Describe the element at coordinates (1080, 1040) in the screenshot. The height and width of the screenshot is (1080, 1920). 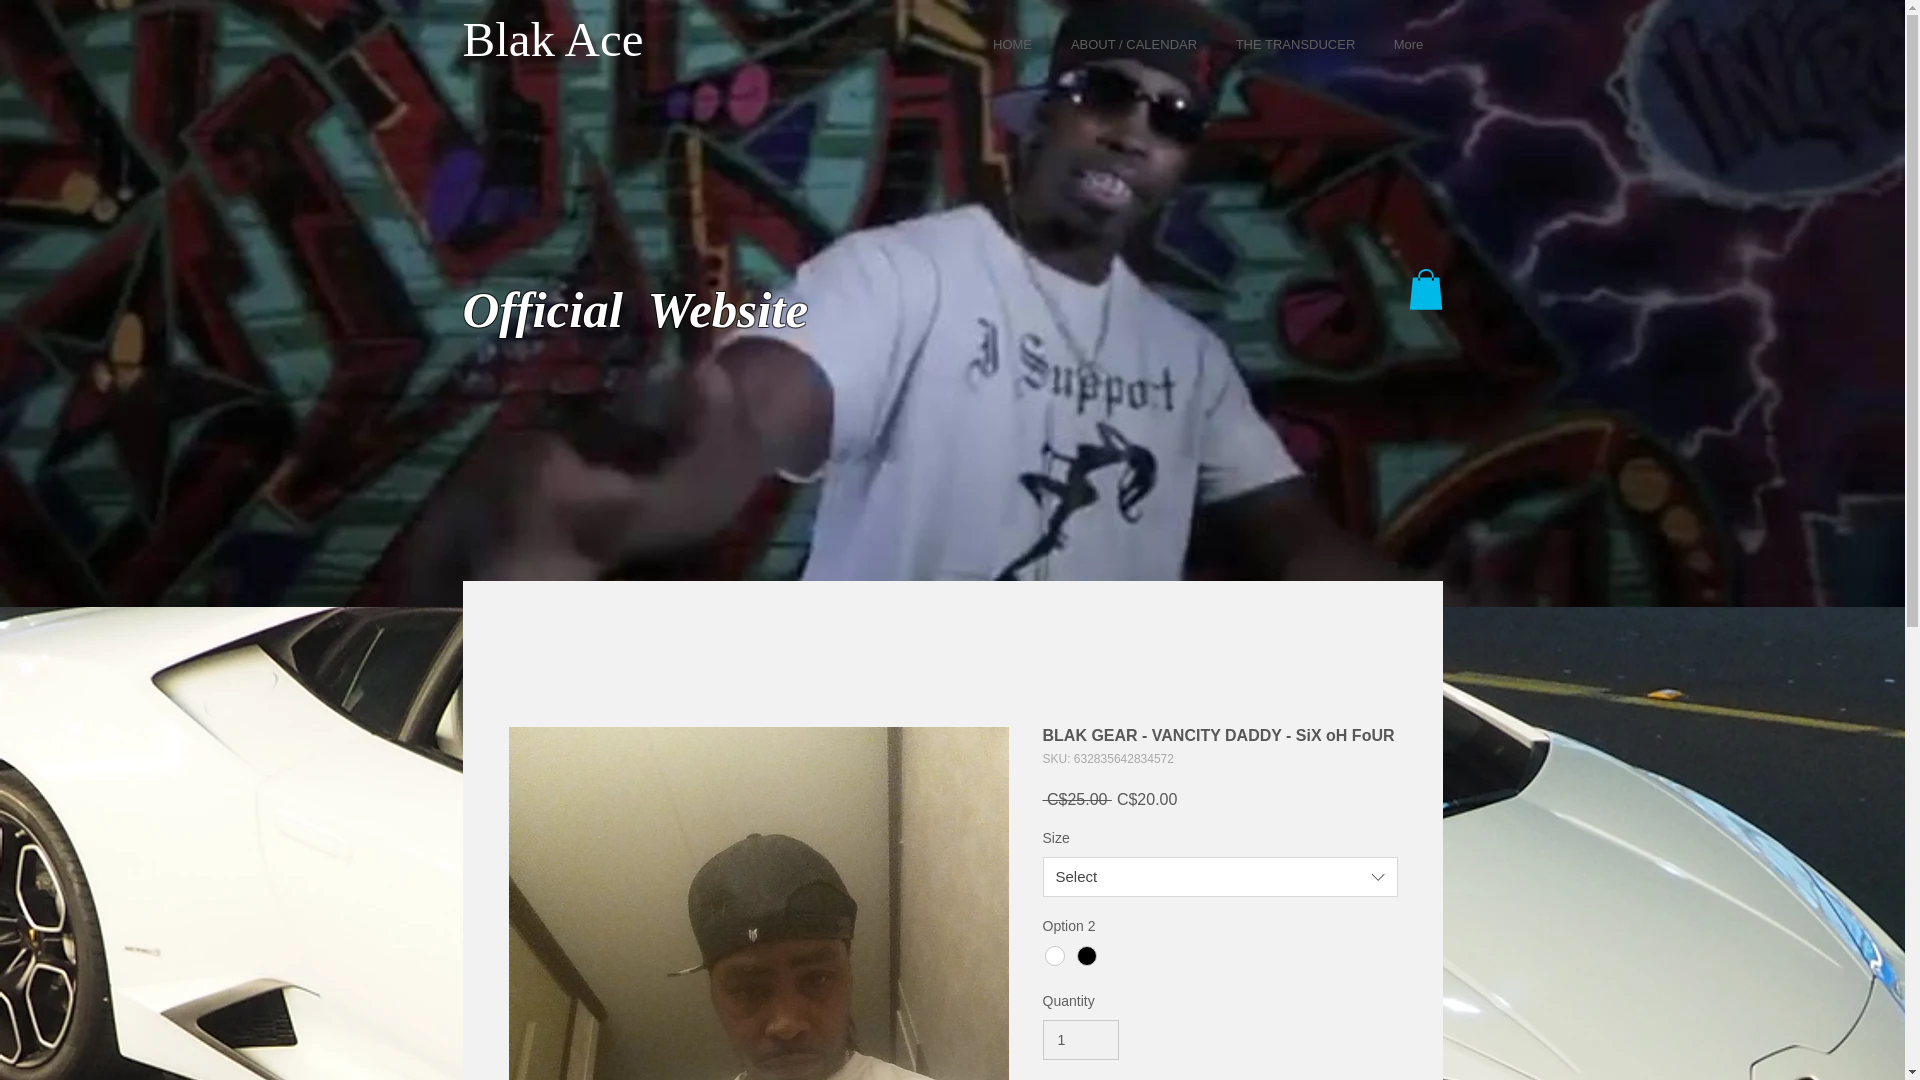
I see `1` at that location.